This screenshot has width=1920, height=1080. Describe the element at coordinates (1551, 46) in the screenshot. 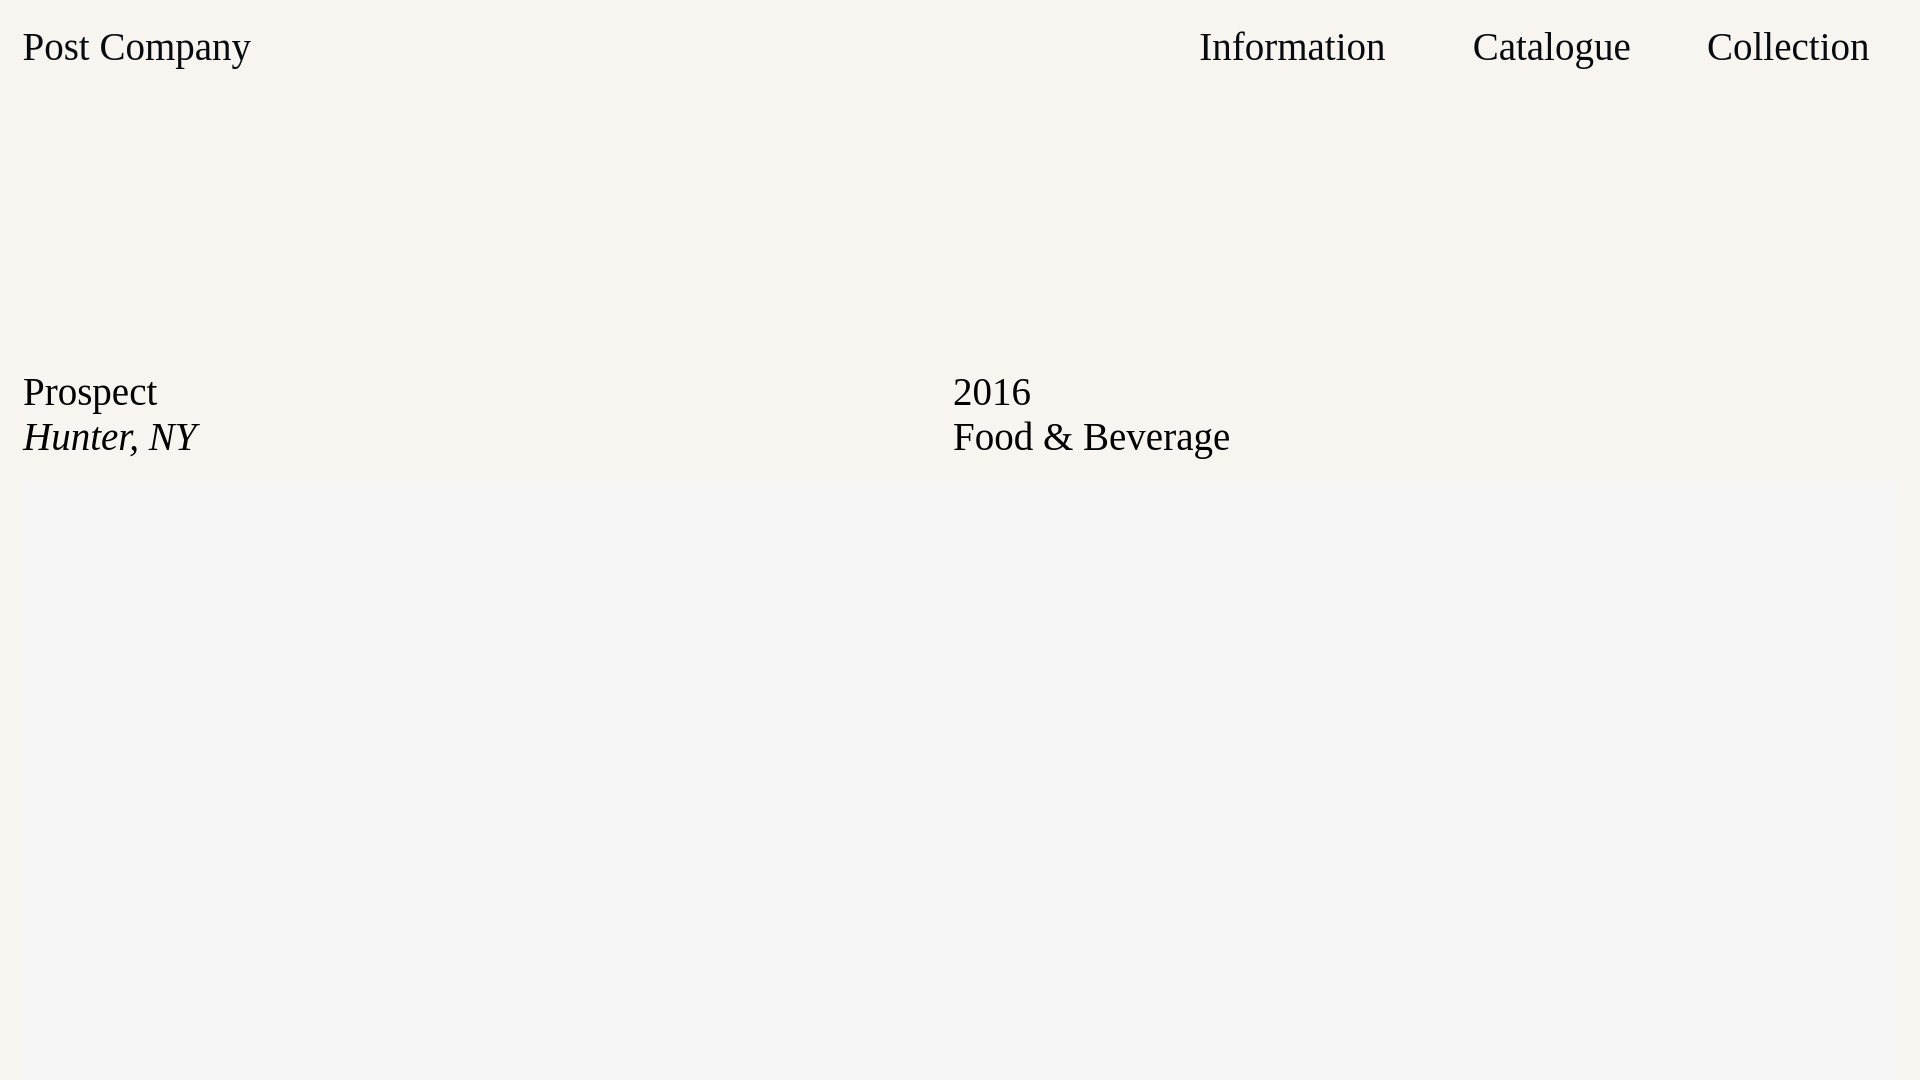

I see `Catalogue` at that location.